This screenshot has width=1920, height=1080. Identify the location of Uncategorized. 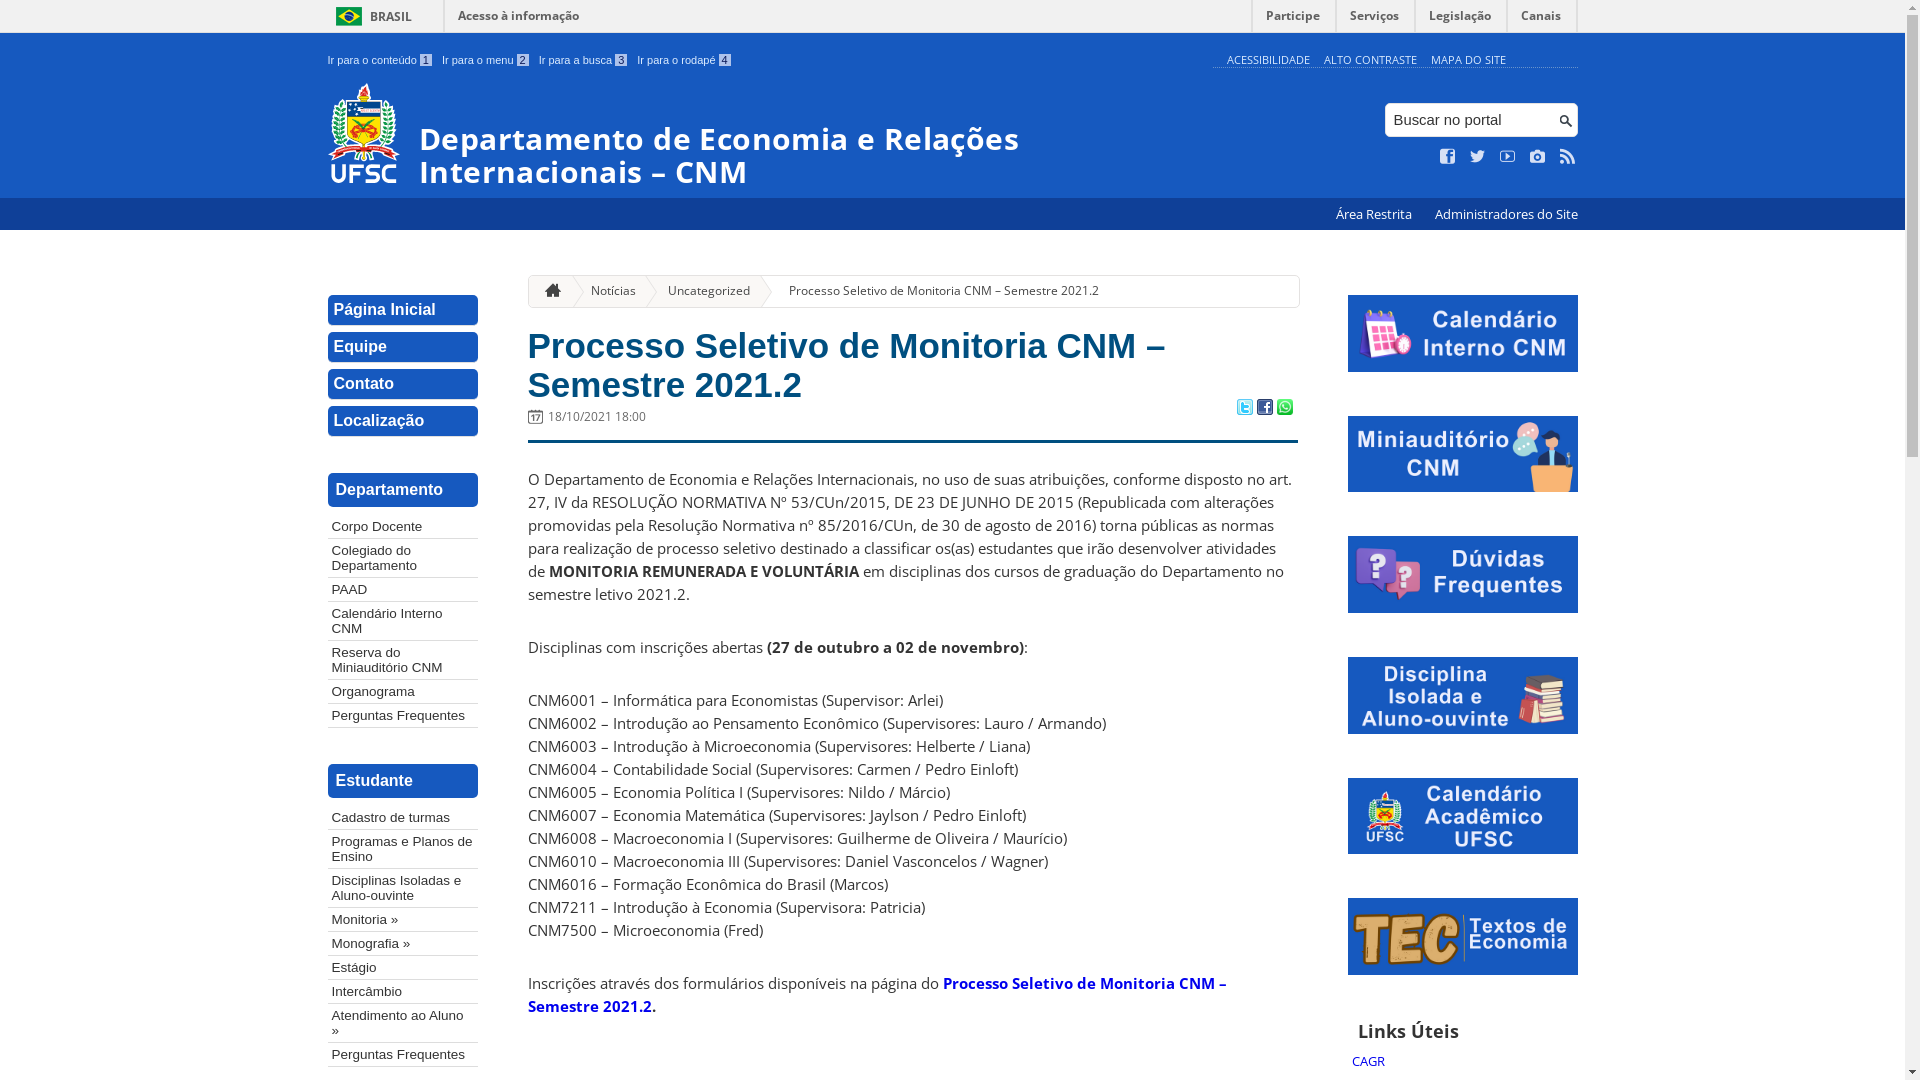
(701, 292).